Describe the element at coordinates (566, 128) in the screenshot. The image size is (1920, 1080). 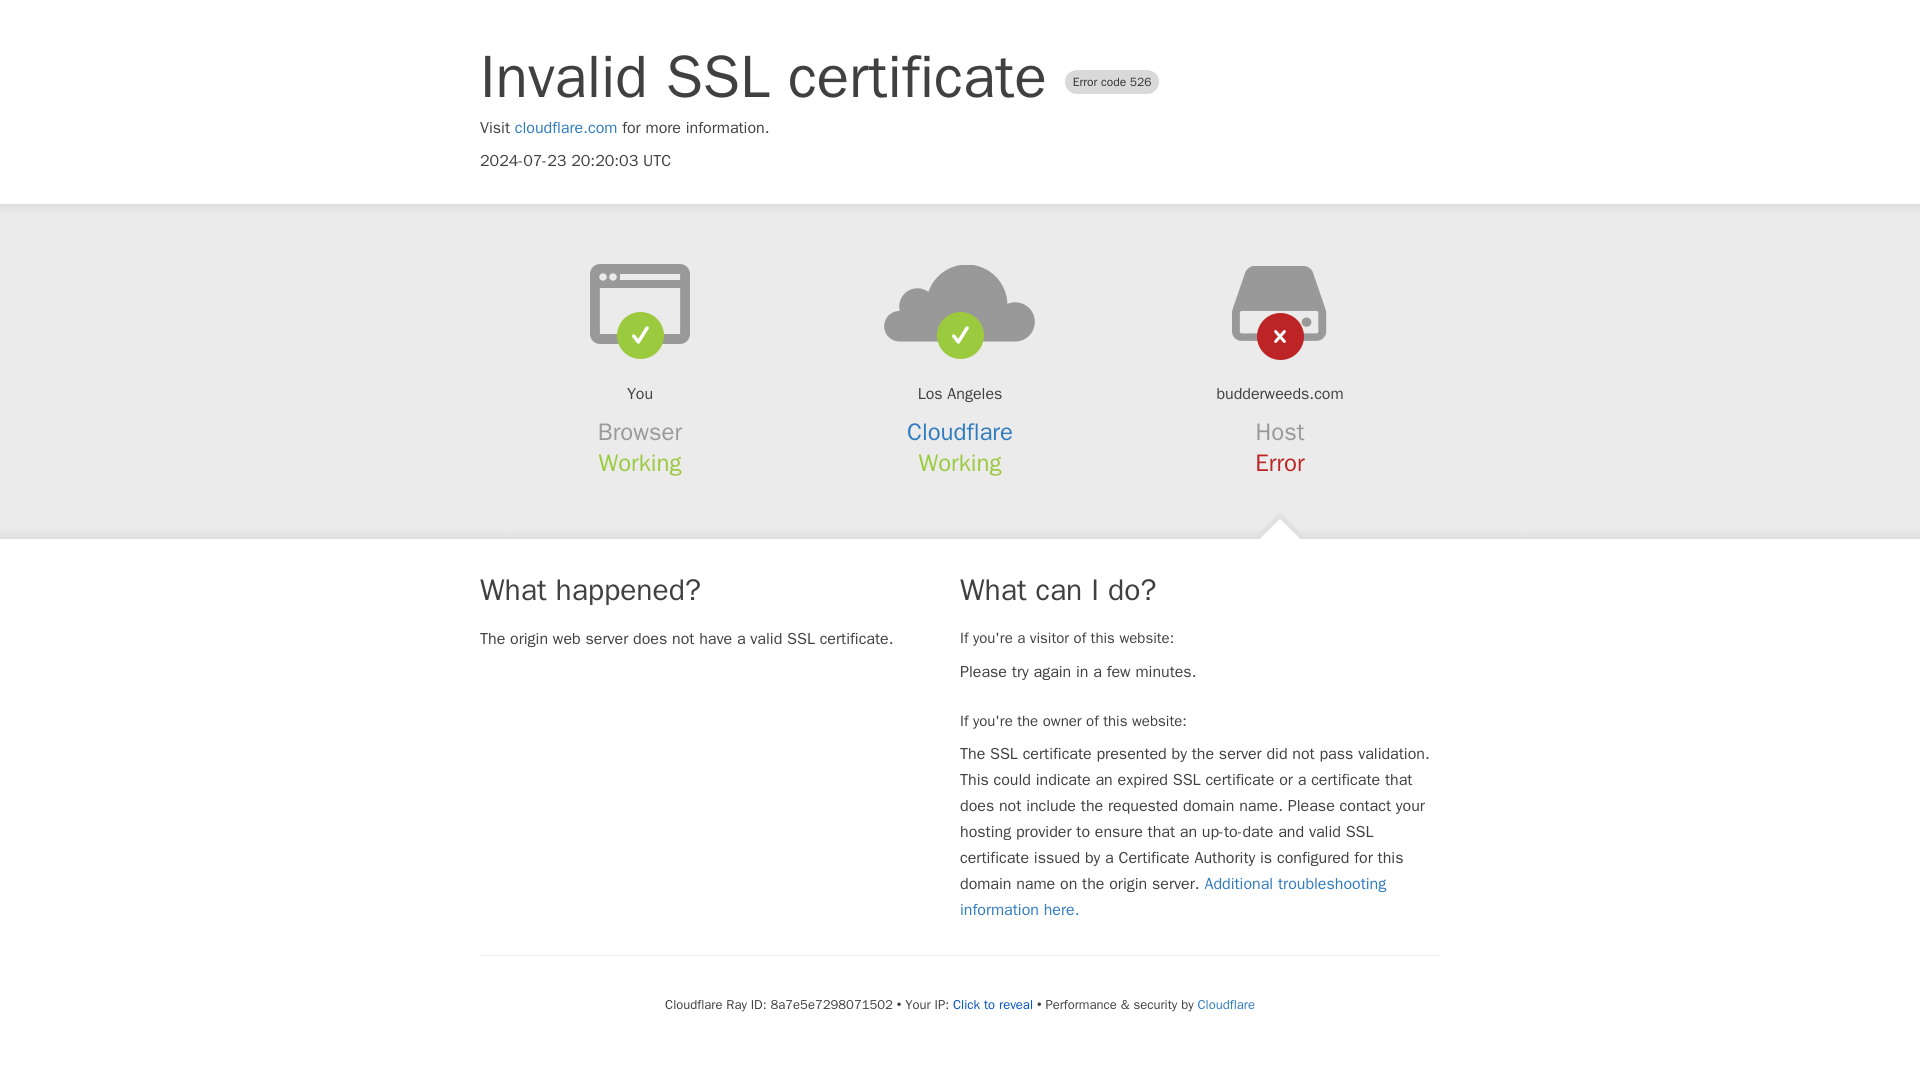
I see `cloudflare.com` at that location.